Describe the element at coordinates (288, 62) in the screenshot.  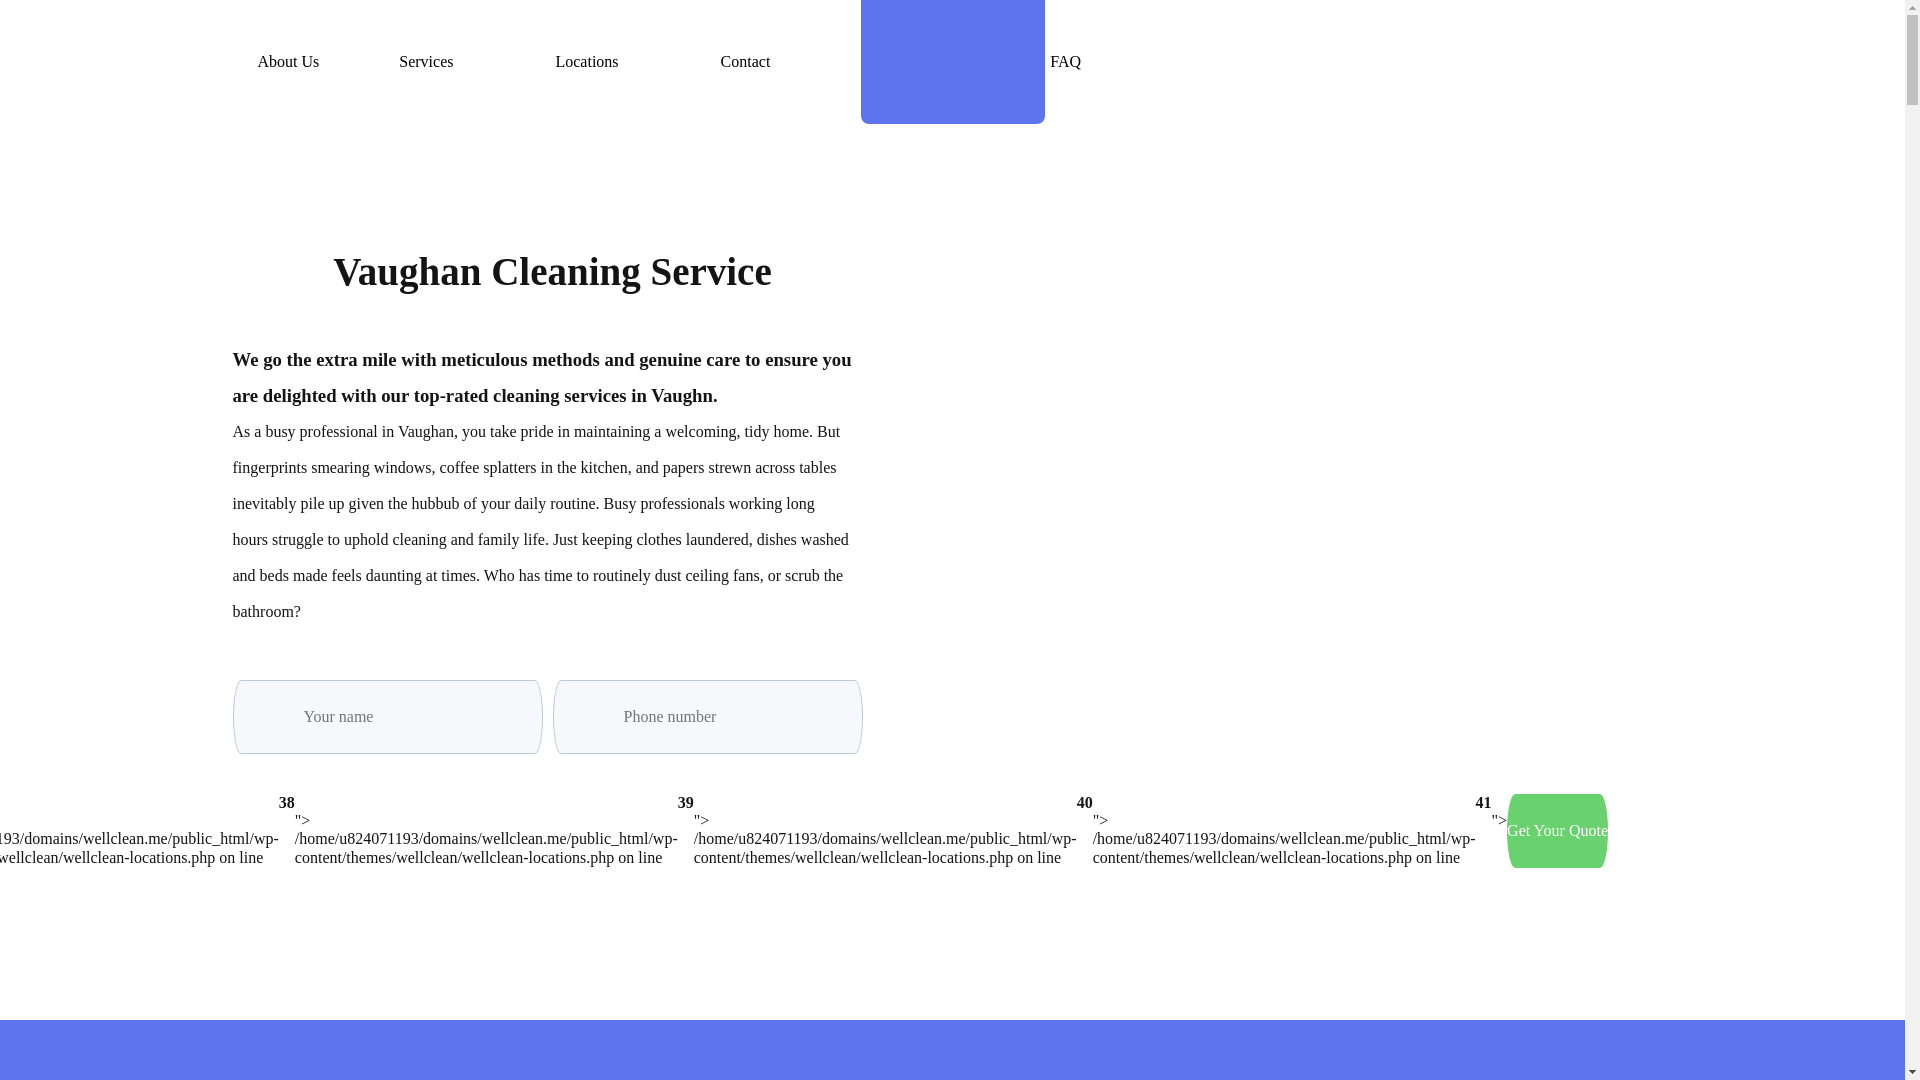
I see `About Us` at that location.